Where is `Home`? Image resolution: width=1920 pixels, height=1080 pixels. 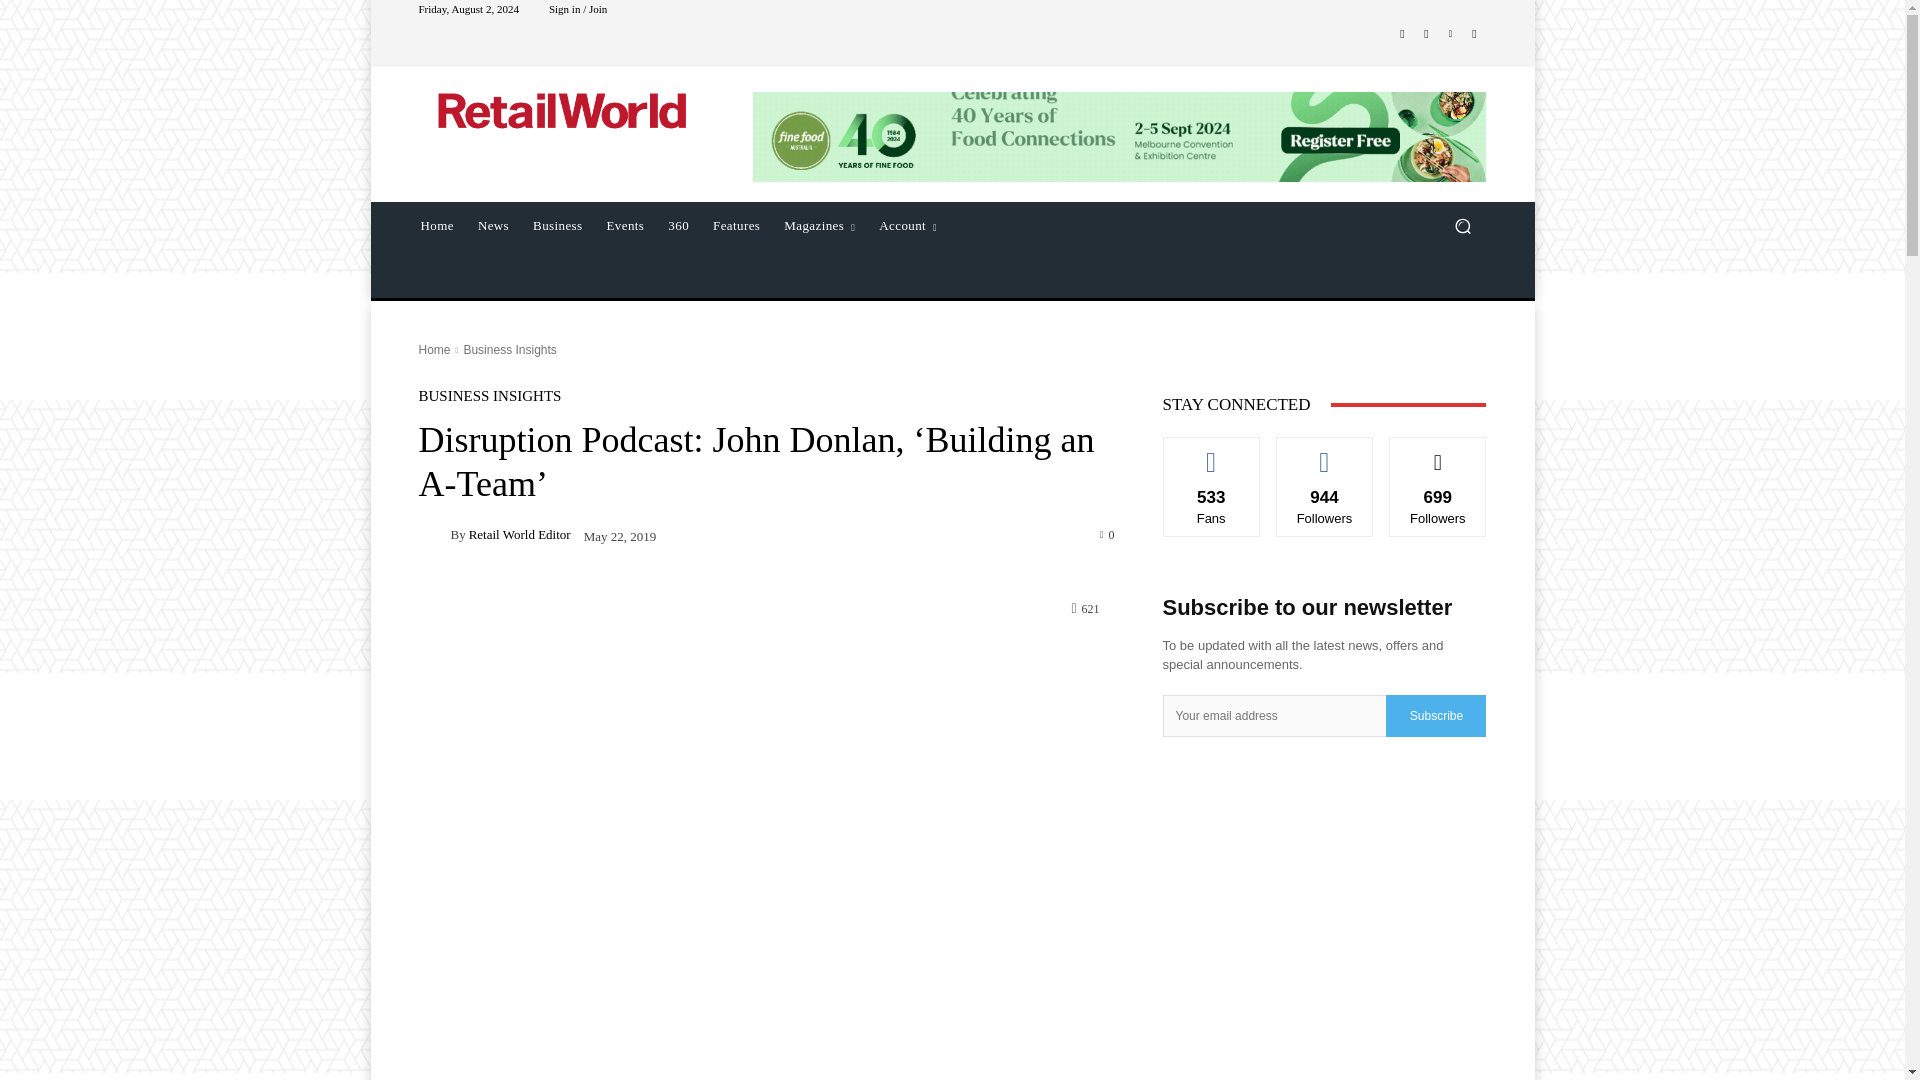
Home is located at coordinates (434, 350).